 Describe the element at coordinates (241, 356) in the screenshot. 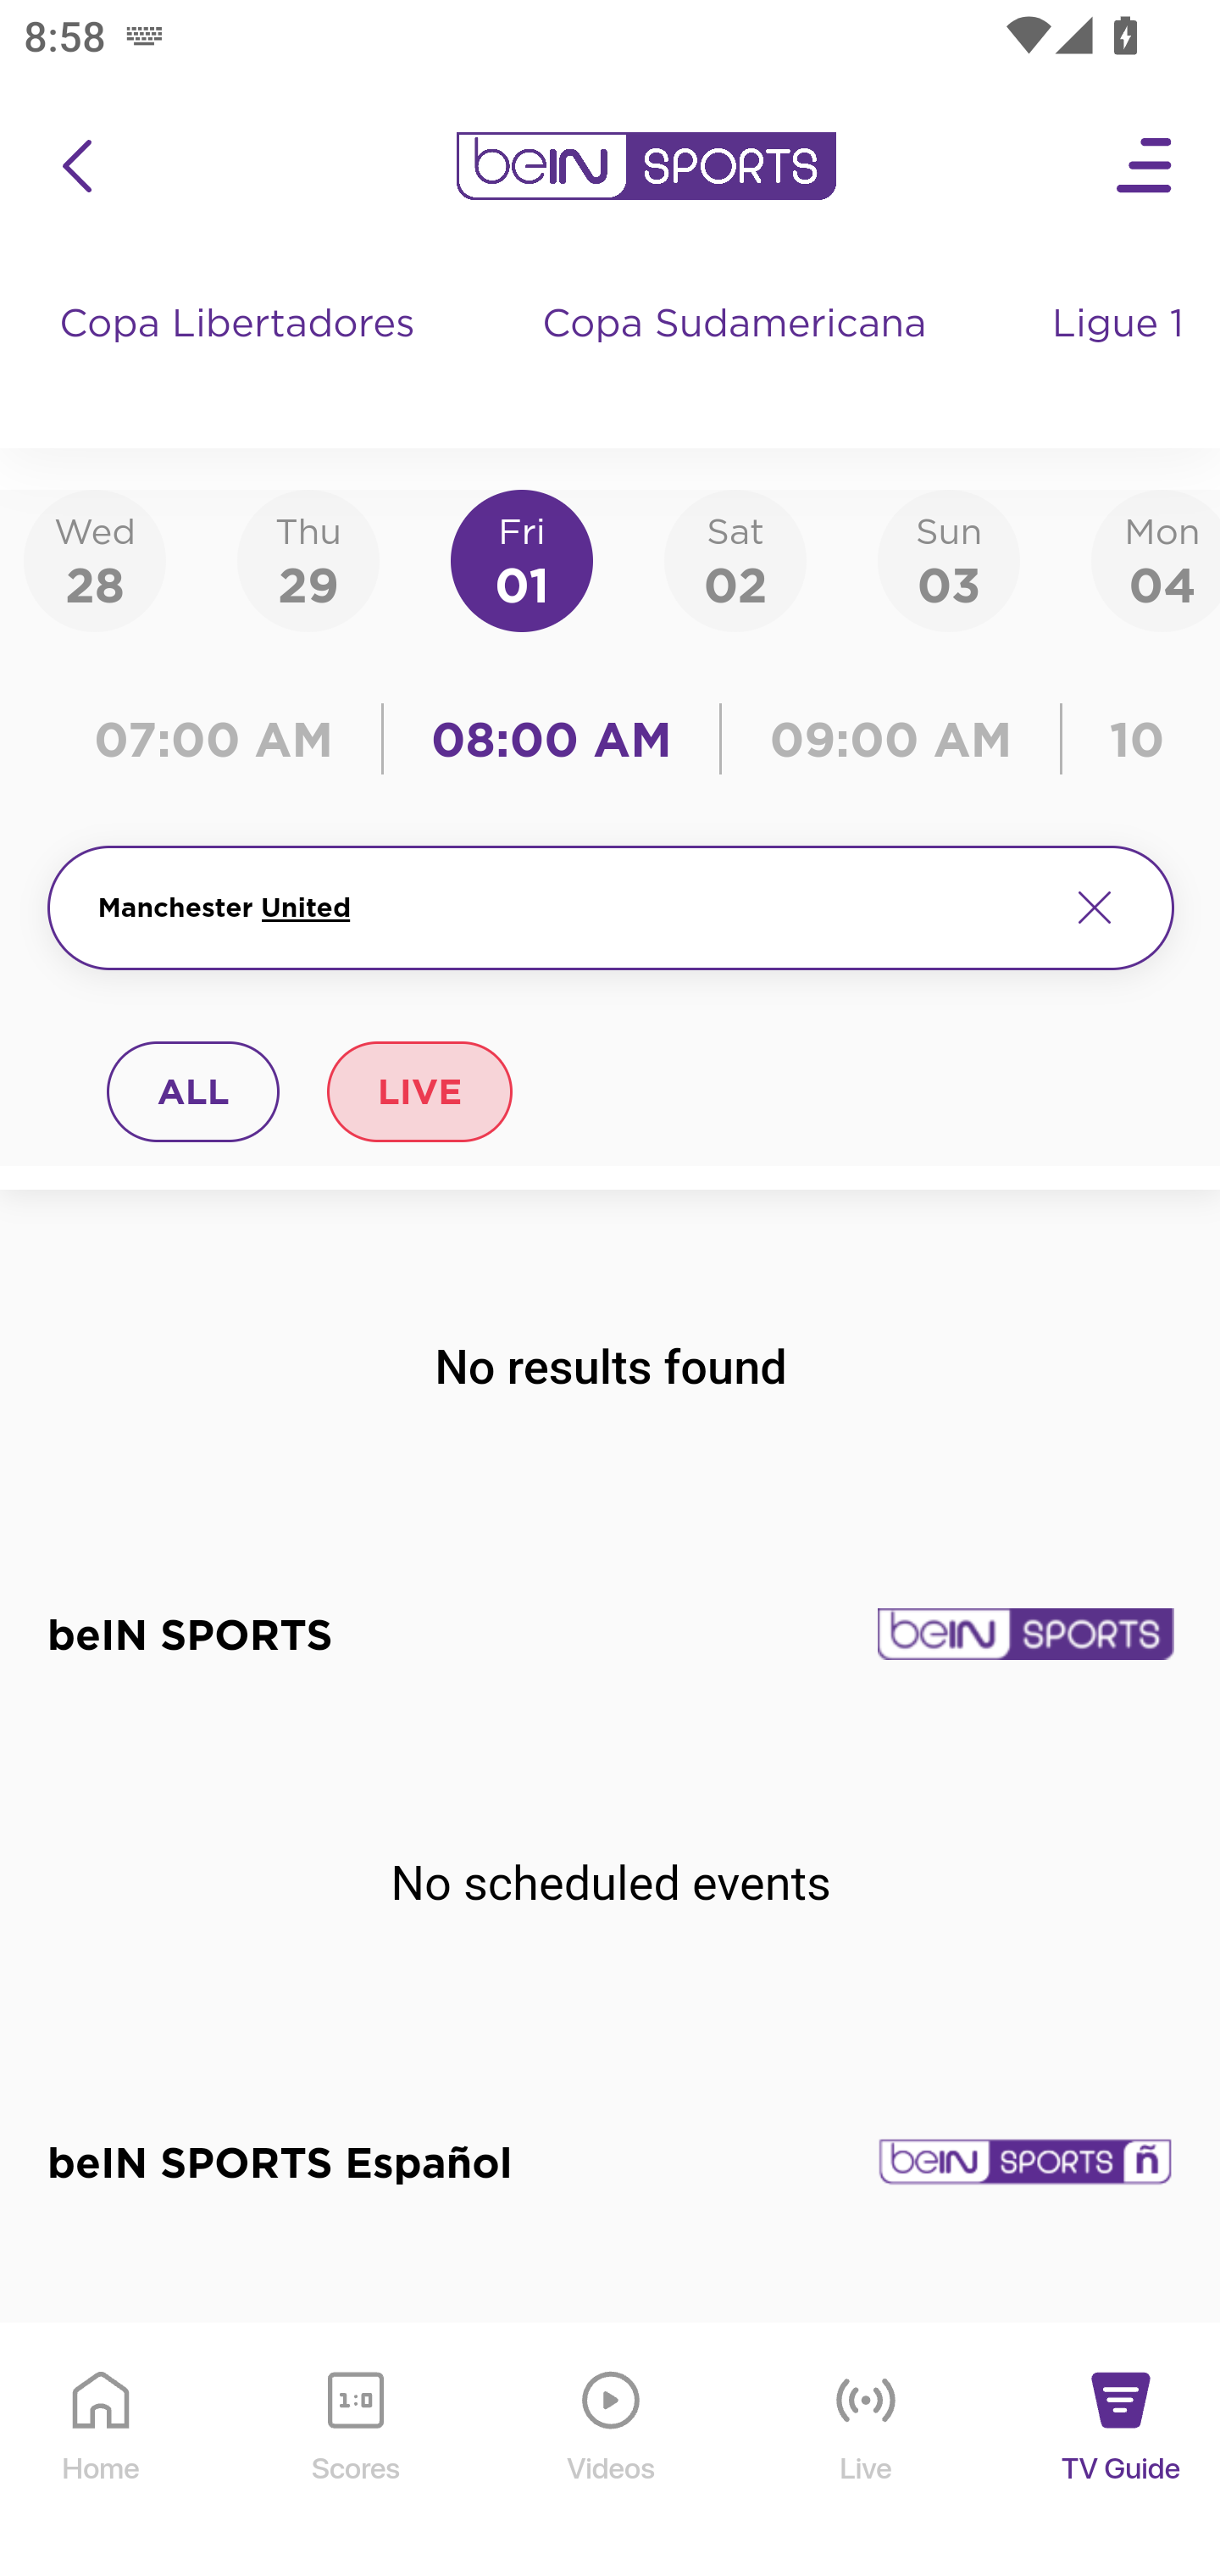

I see `Copa Libertadores` at that location.